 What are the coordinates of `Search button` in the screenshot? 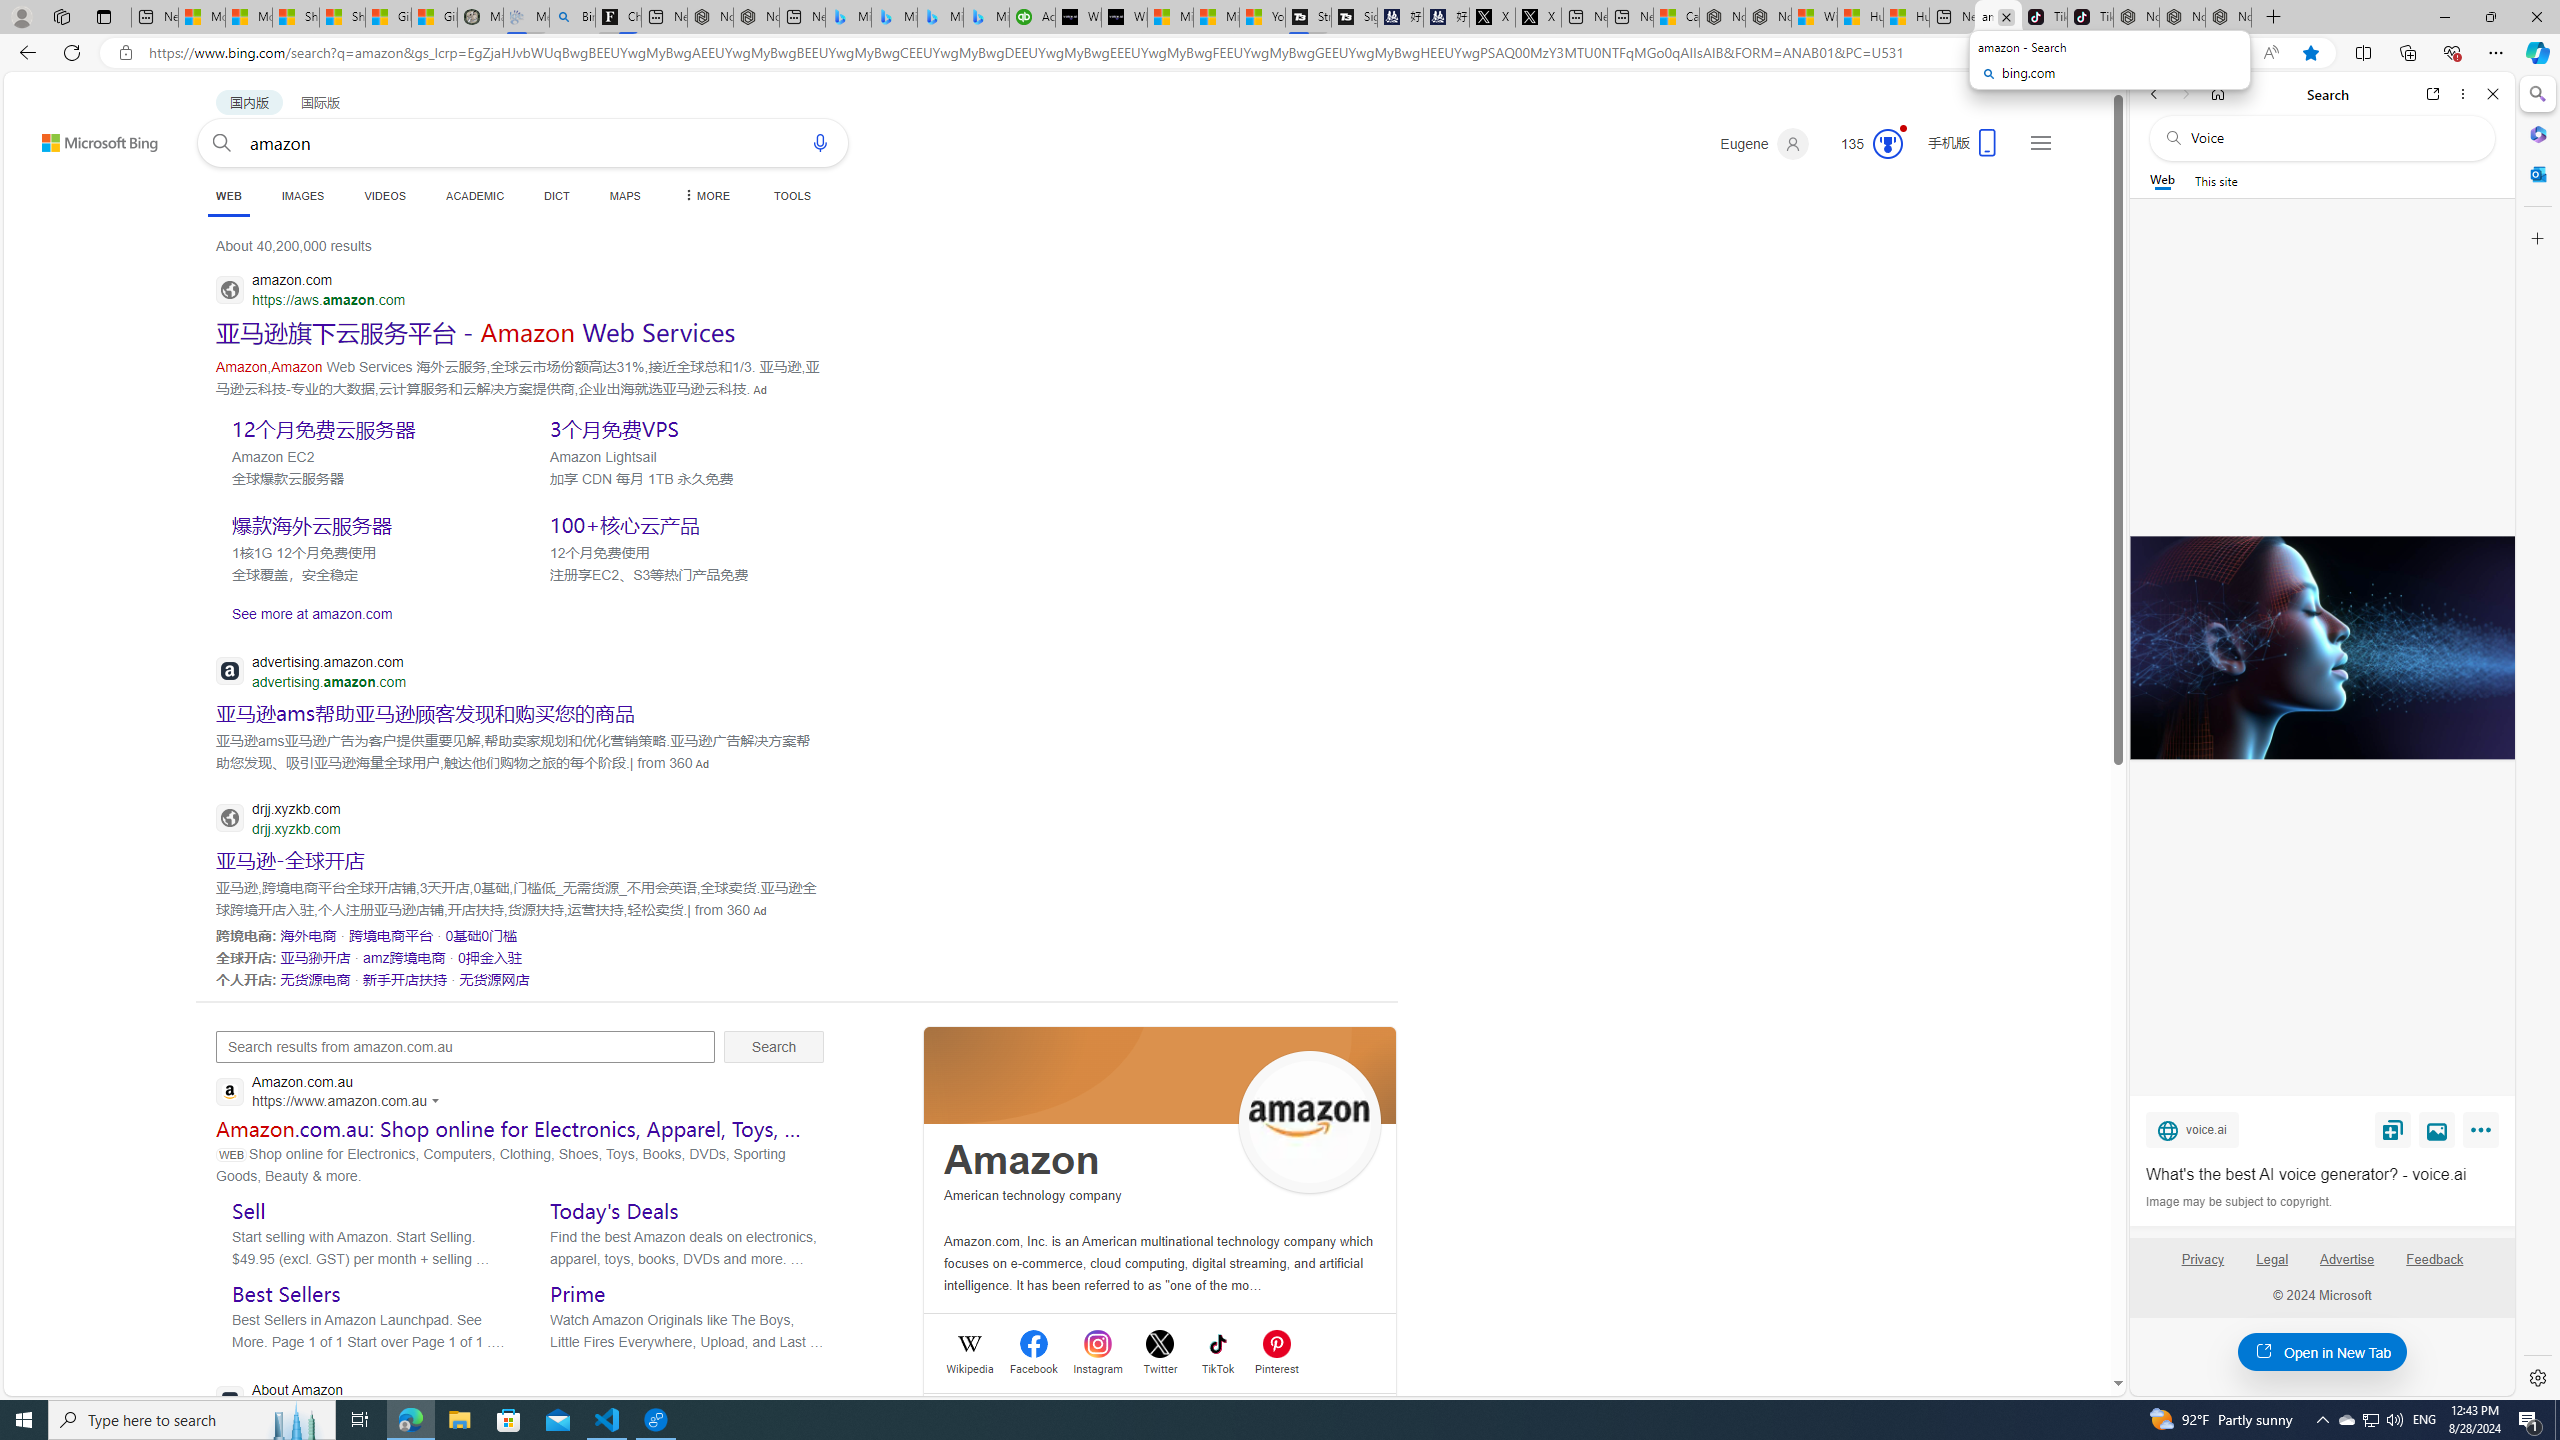 It's located at (222, 142).